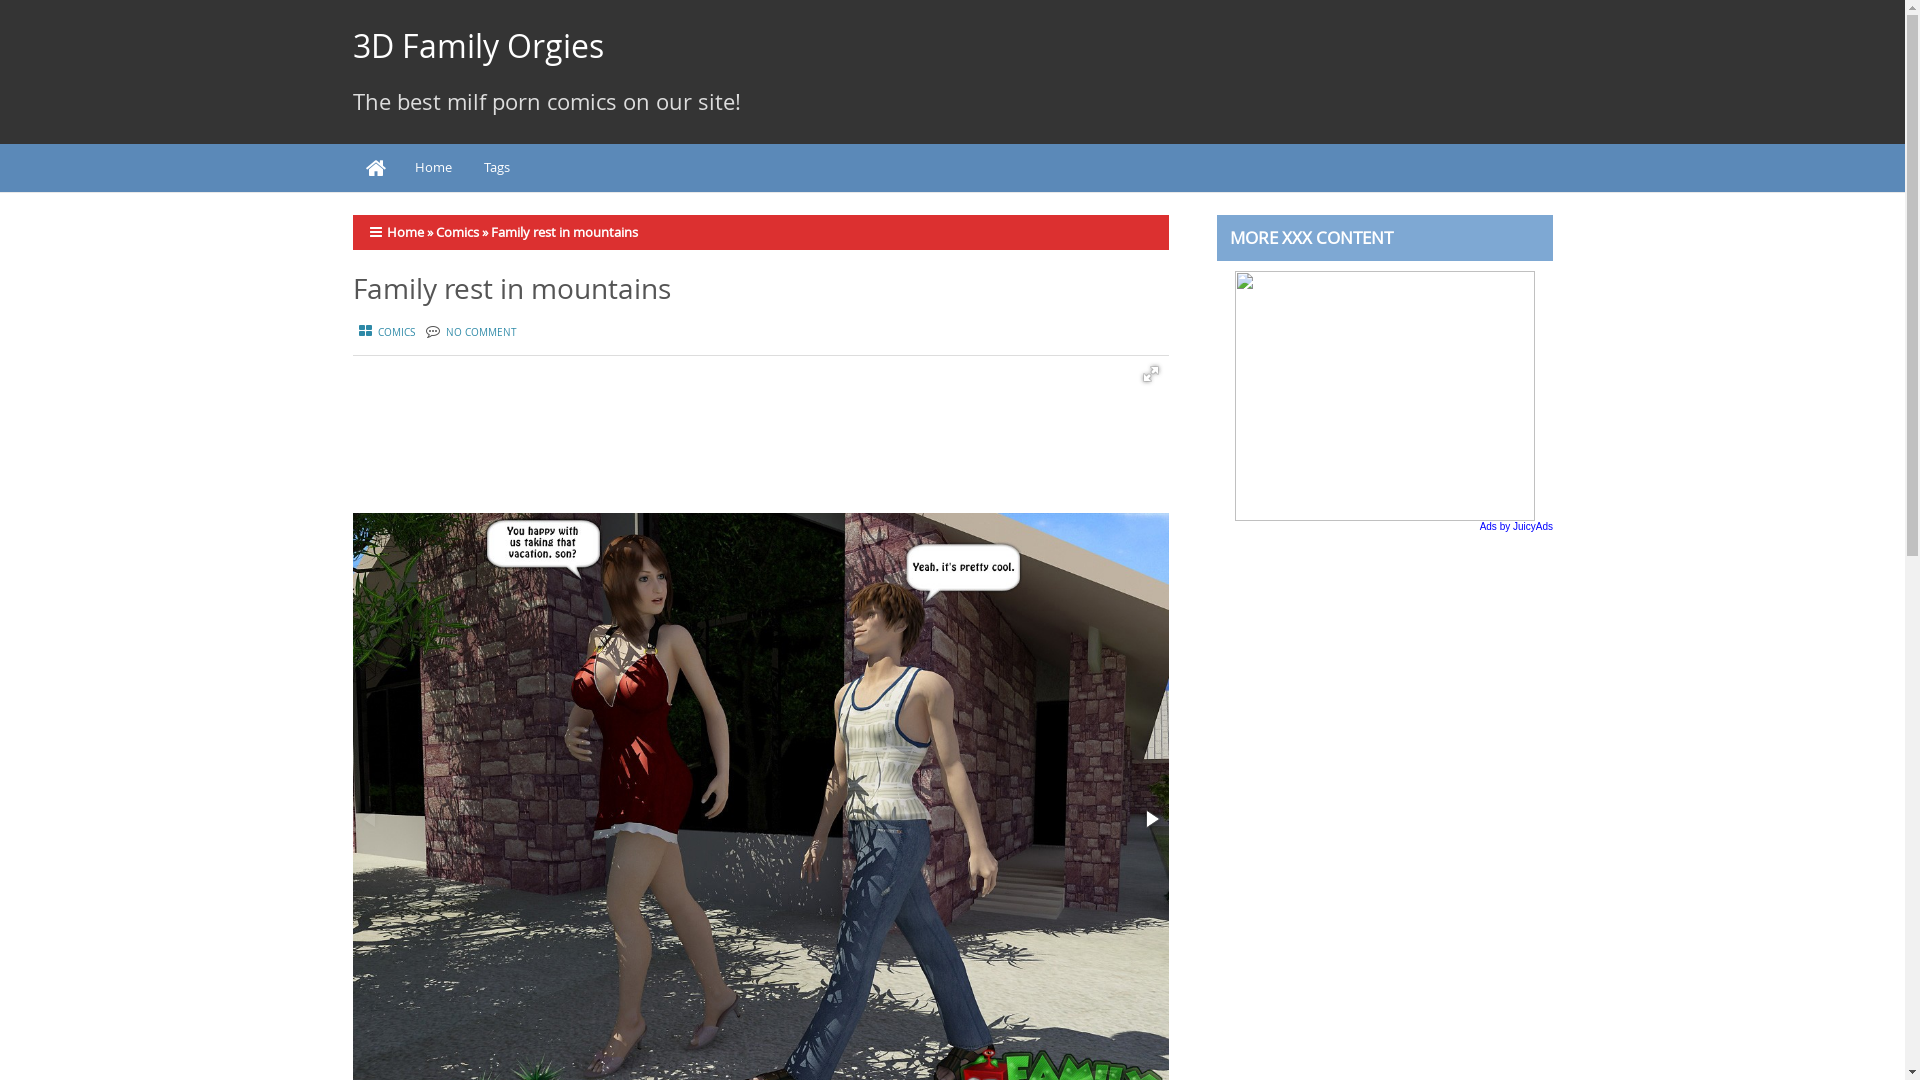 The width and height of the screenshot is (1920, 1080). What do you see at coordinates (383, 332) in the screenshot?
I see `COMICS` at bounding box center [383, 332].